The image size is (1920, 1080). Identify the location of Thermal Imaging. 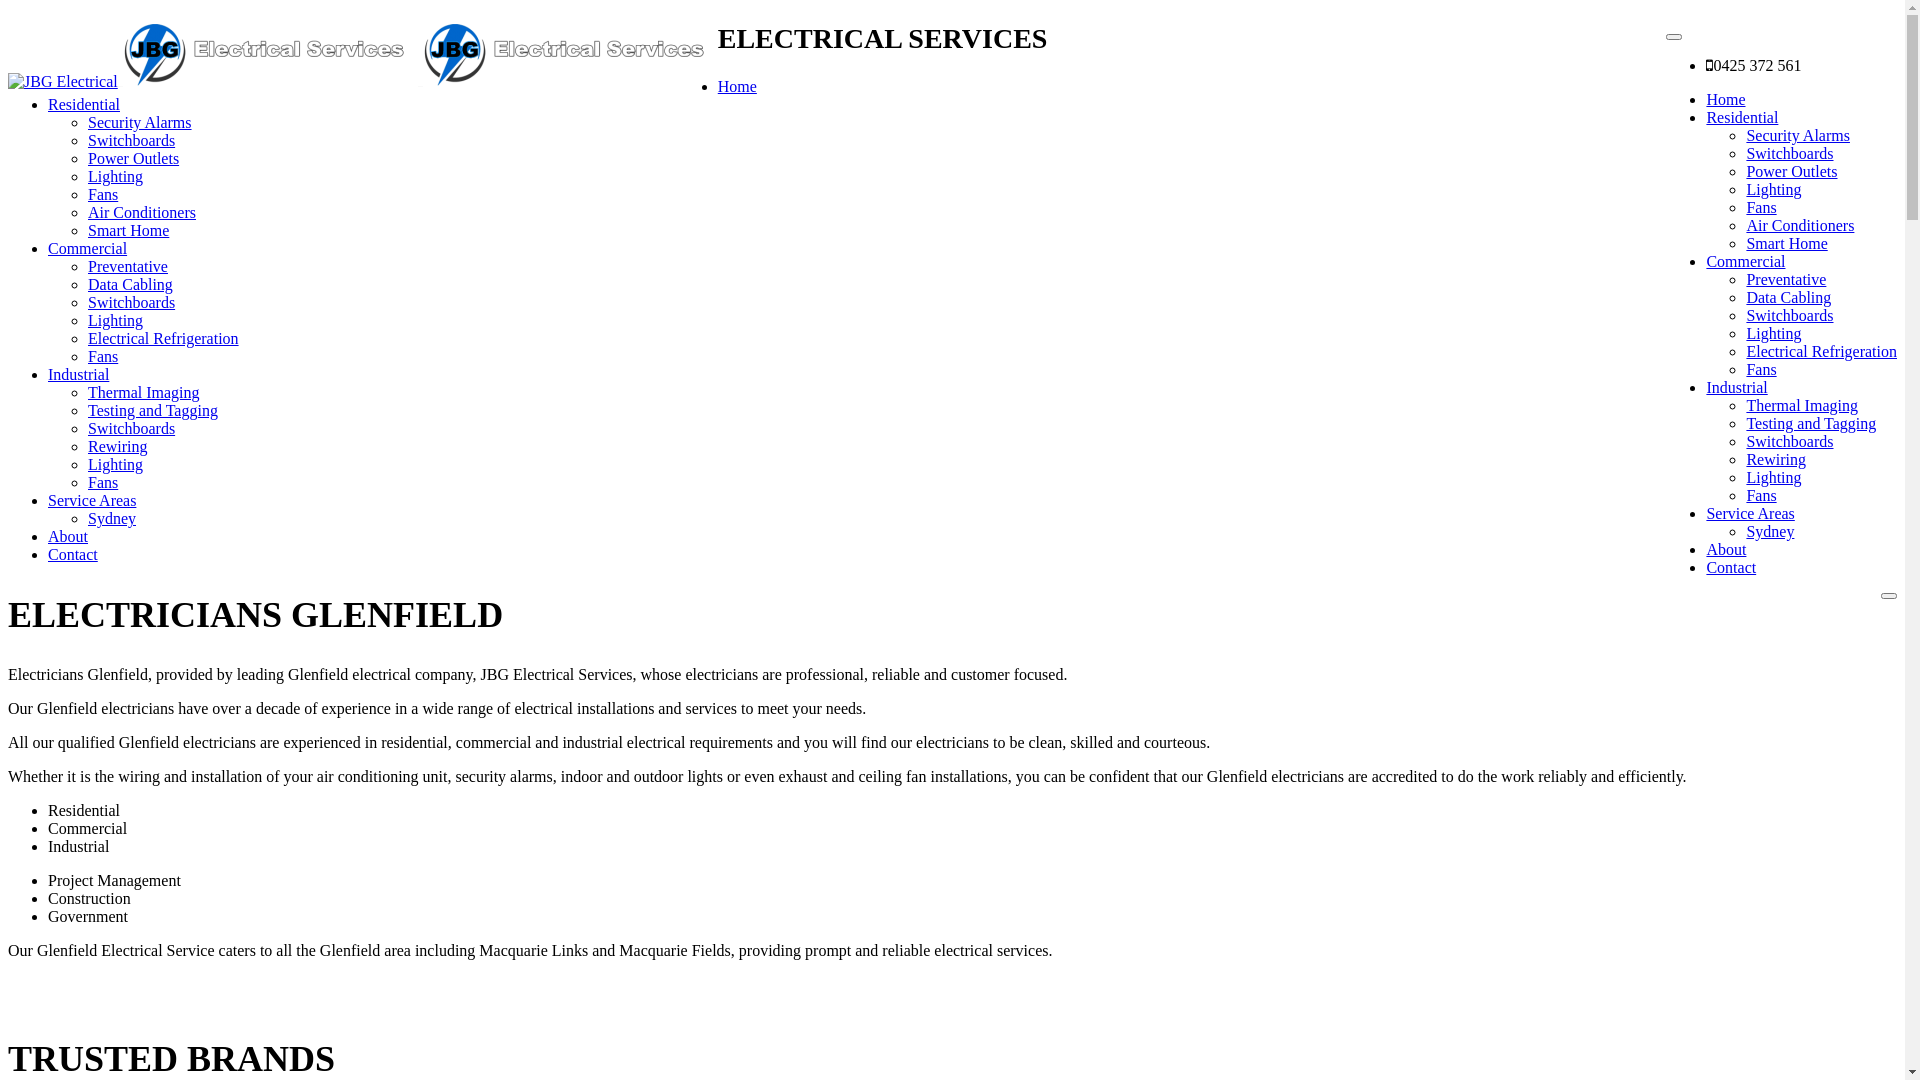
(144, 392).